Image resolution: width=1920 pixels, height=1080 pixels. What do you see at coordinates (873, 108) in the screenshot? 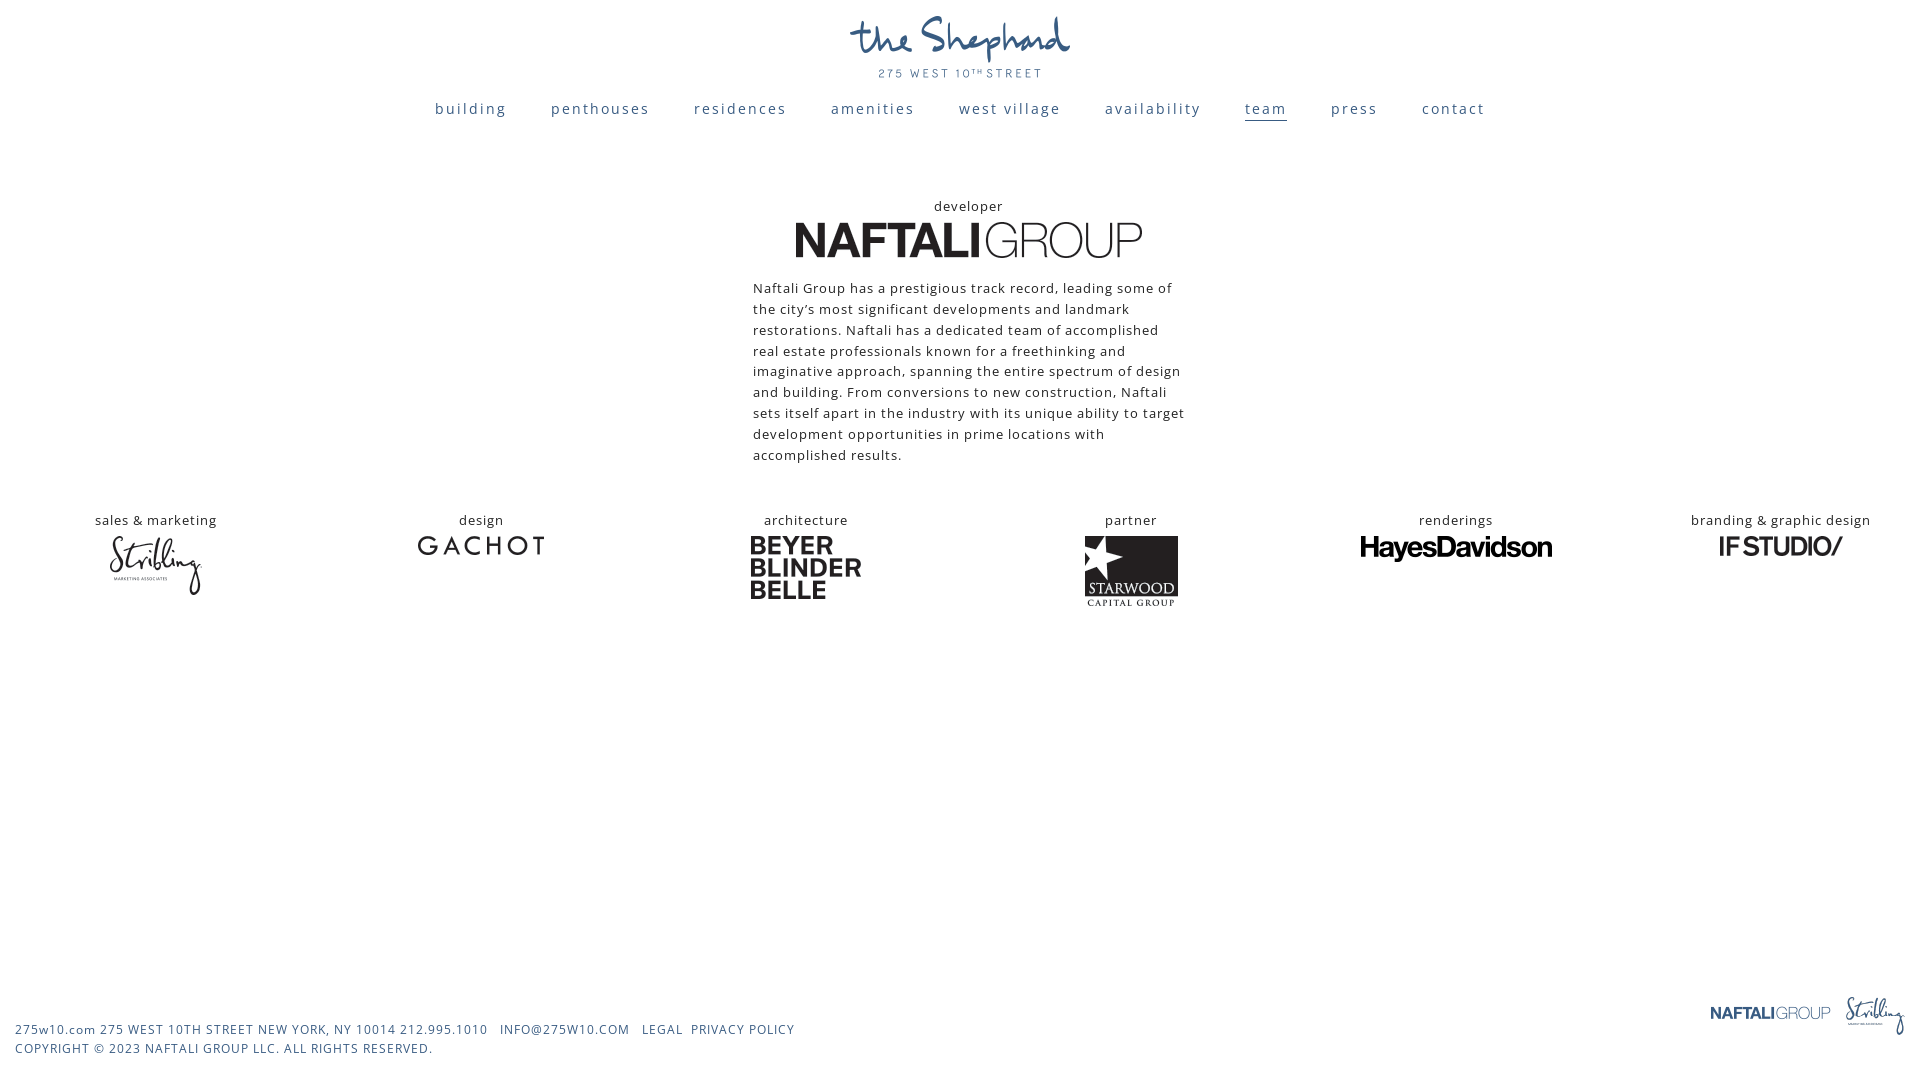
I see `amenities` at bounding box center [873, 108].